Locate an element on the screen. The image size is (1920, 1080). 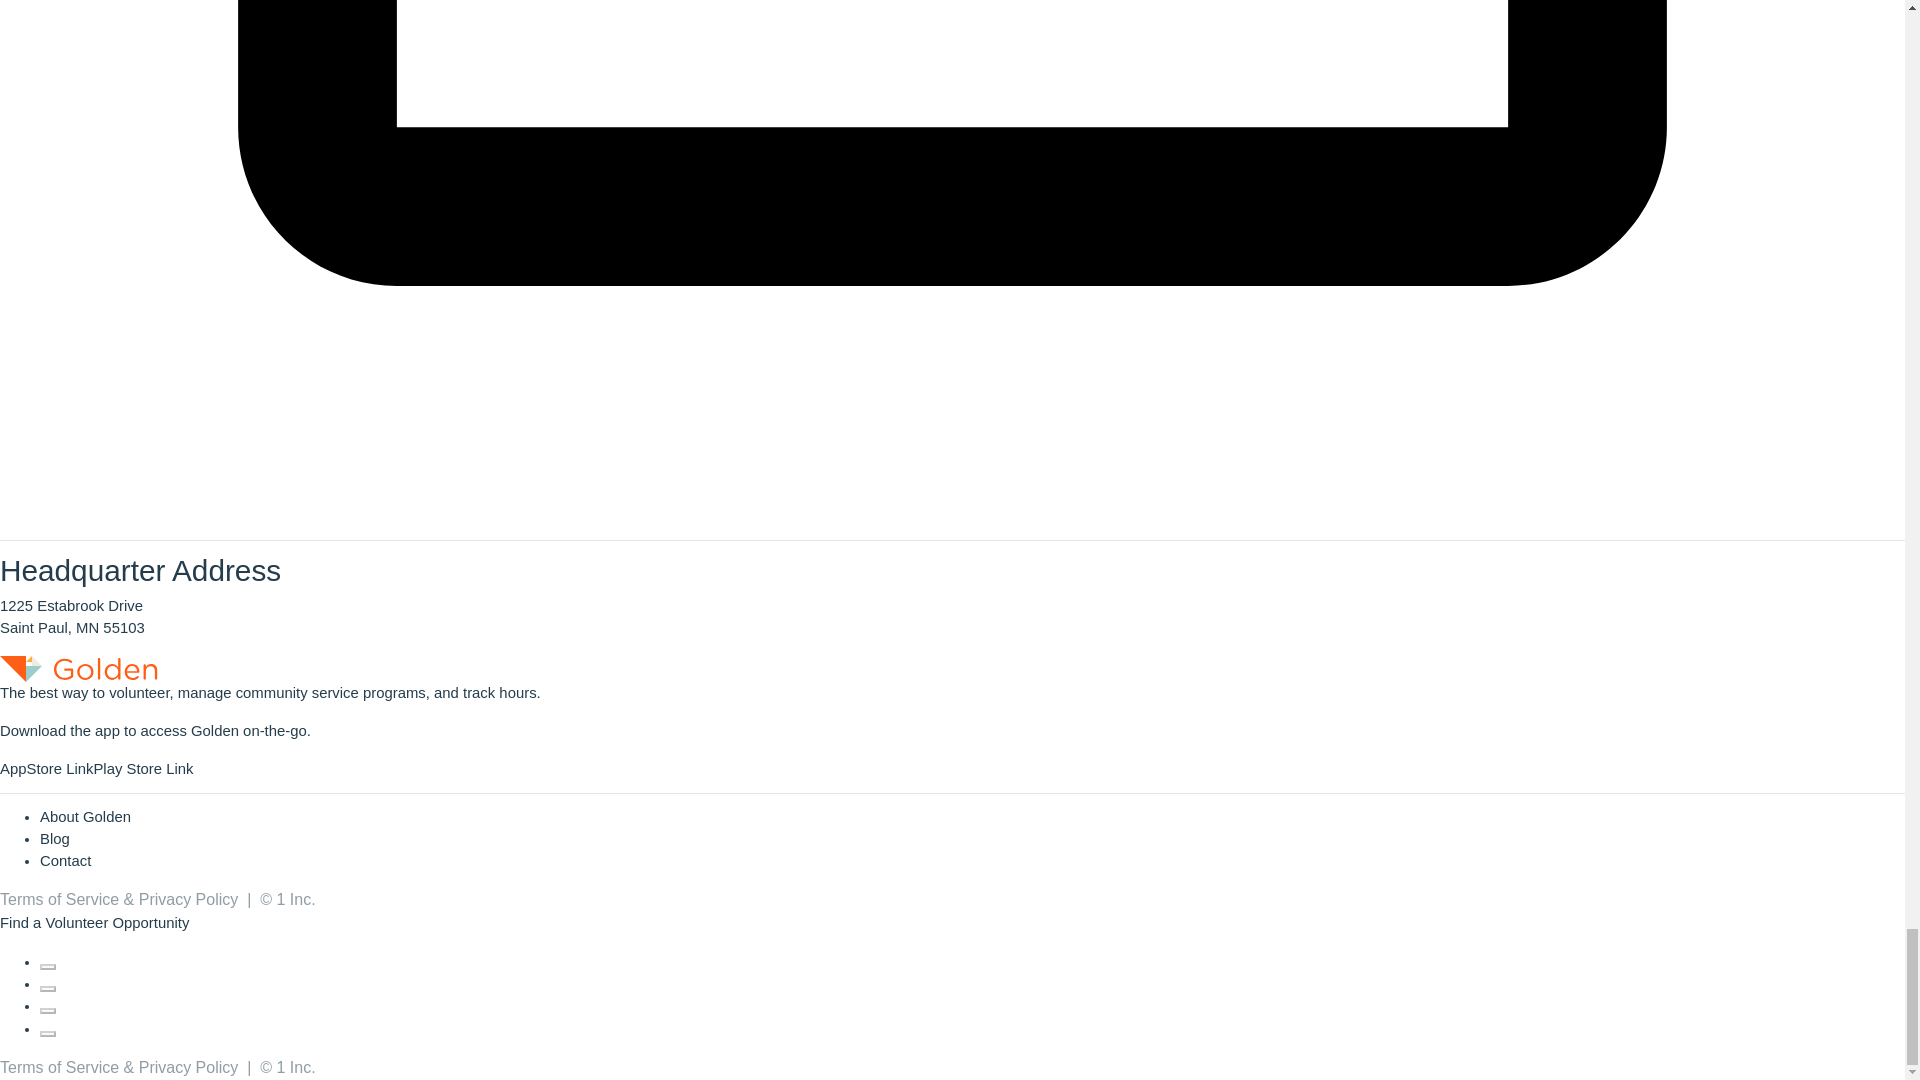
Volunteer Opportunity is located at coordinates (116, 922).